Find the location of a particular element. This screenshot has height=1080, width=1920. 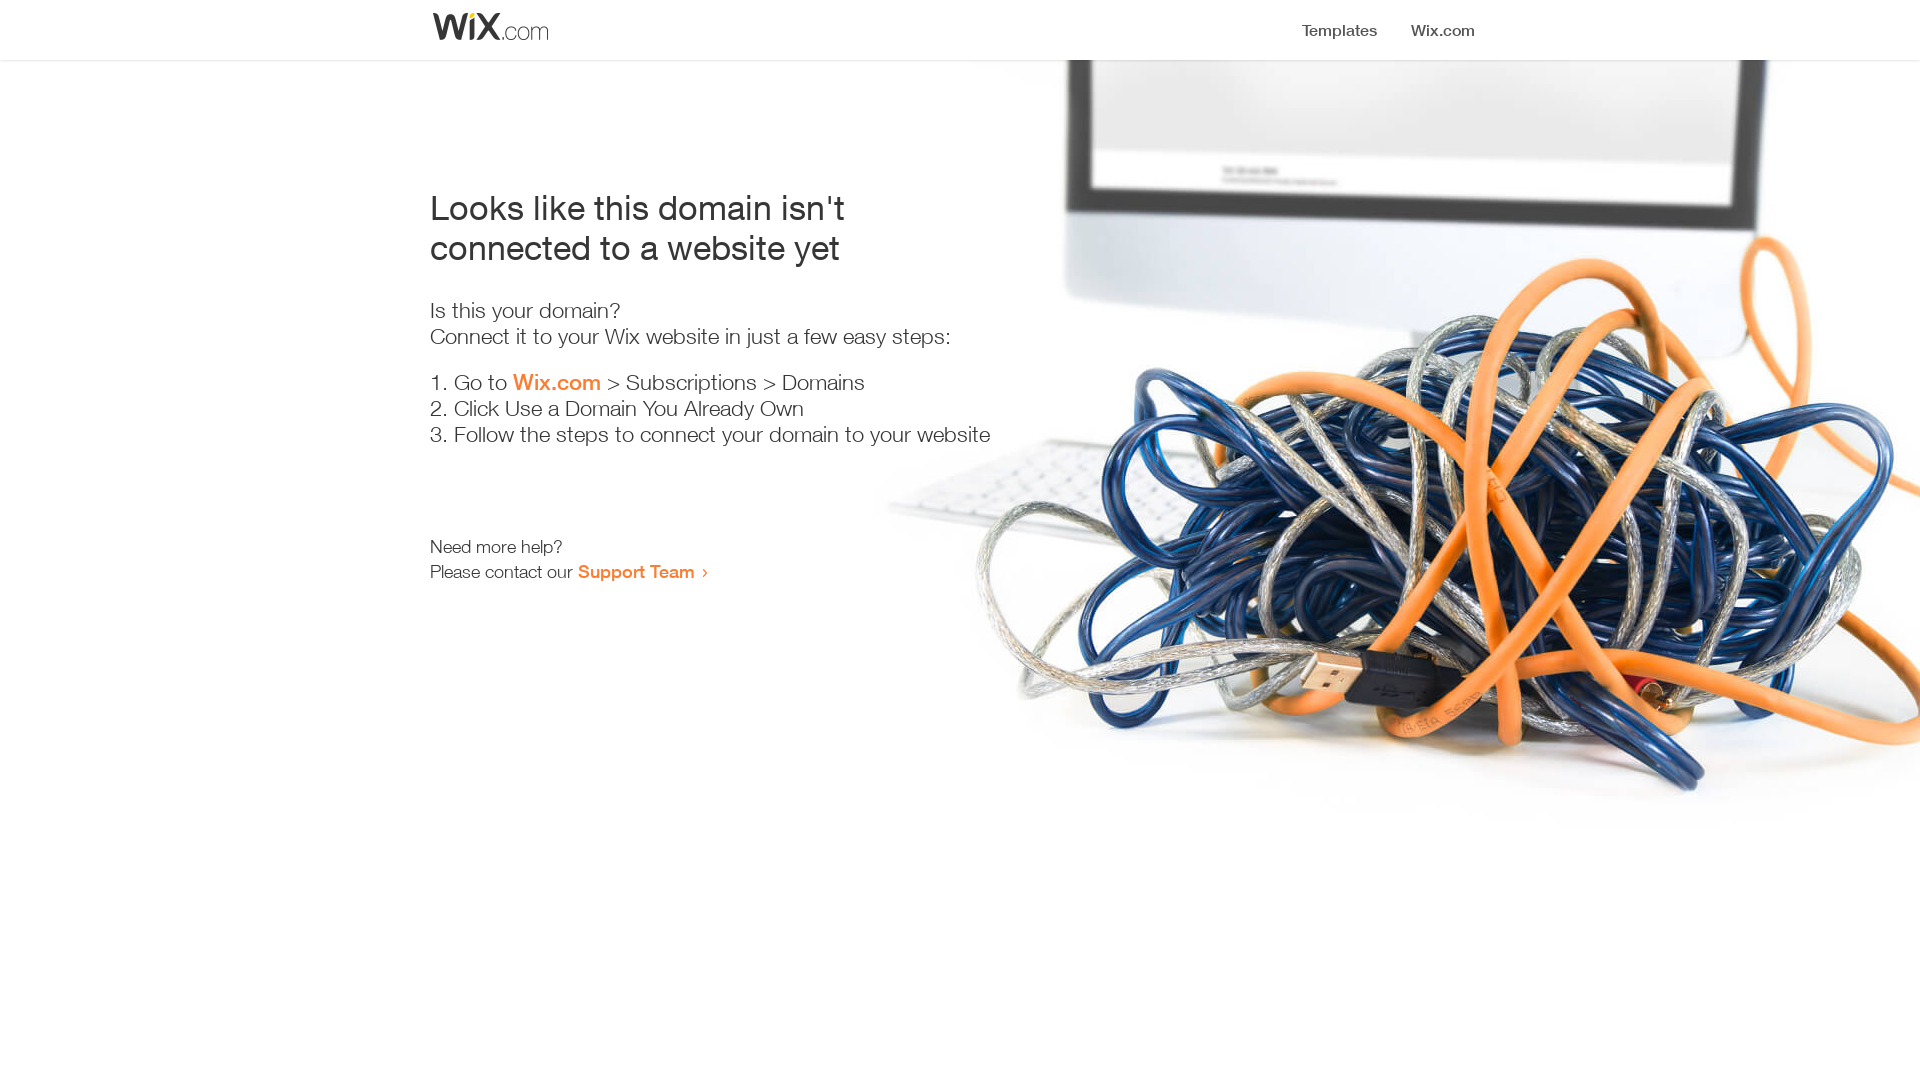

Wix.com is located at coordinates (557, 382).